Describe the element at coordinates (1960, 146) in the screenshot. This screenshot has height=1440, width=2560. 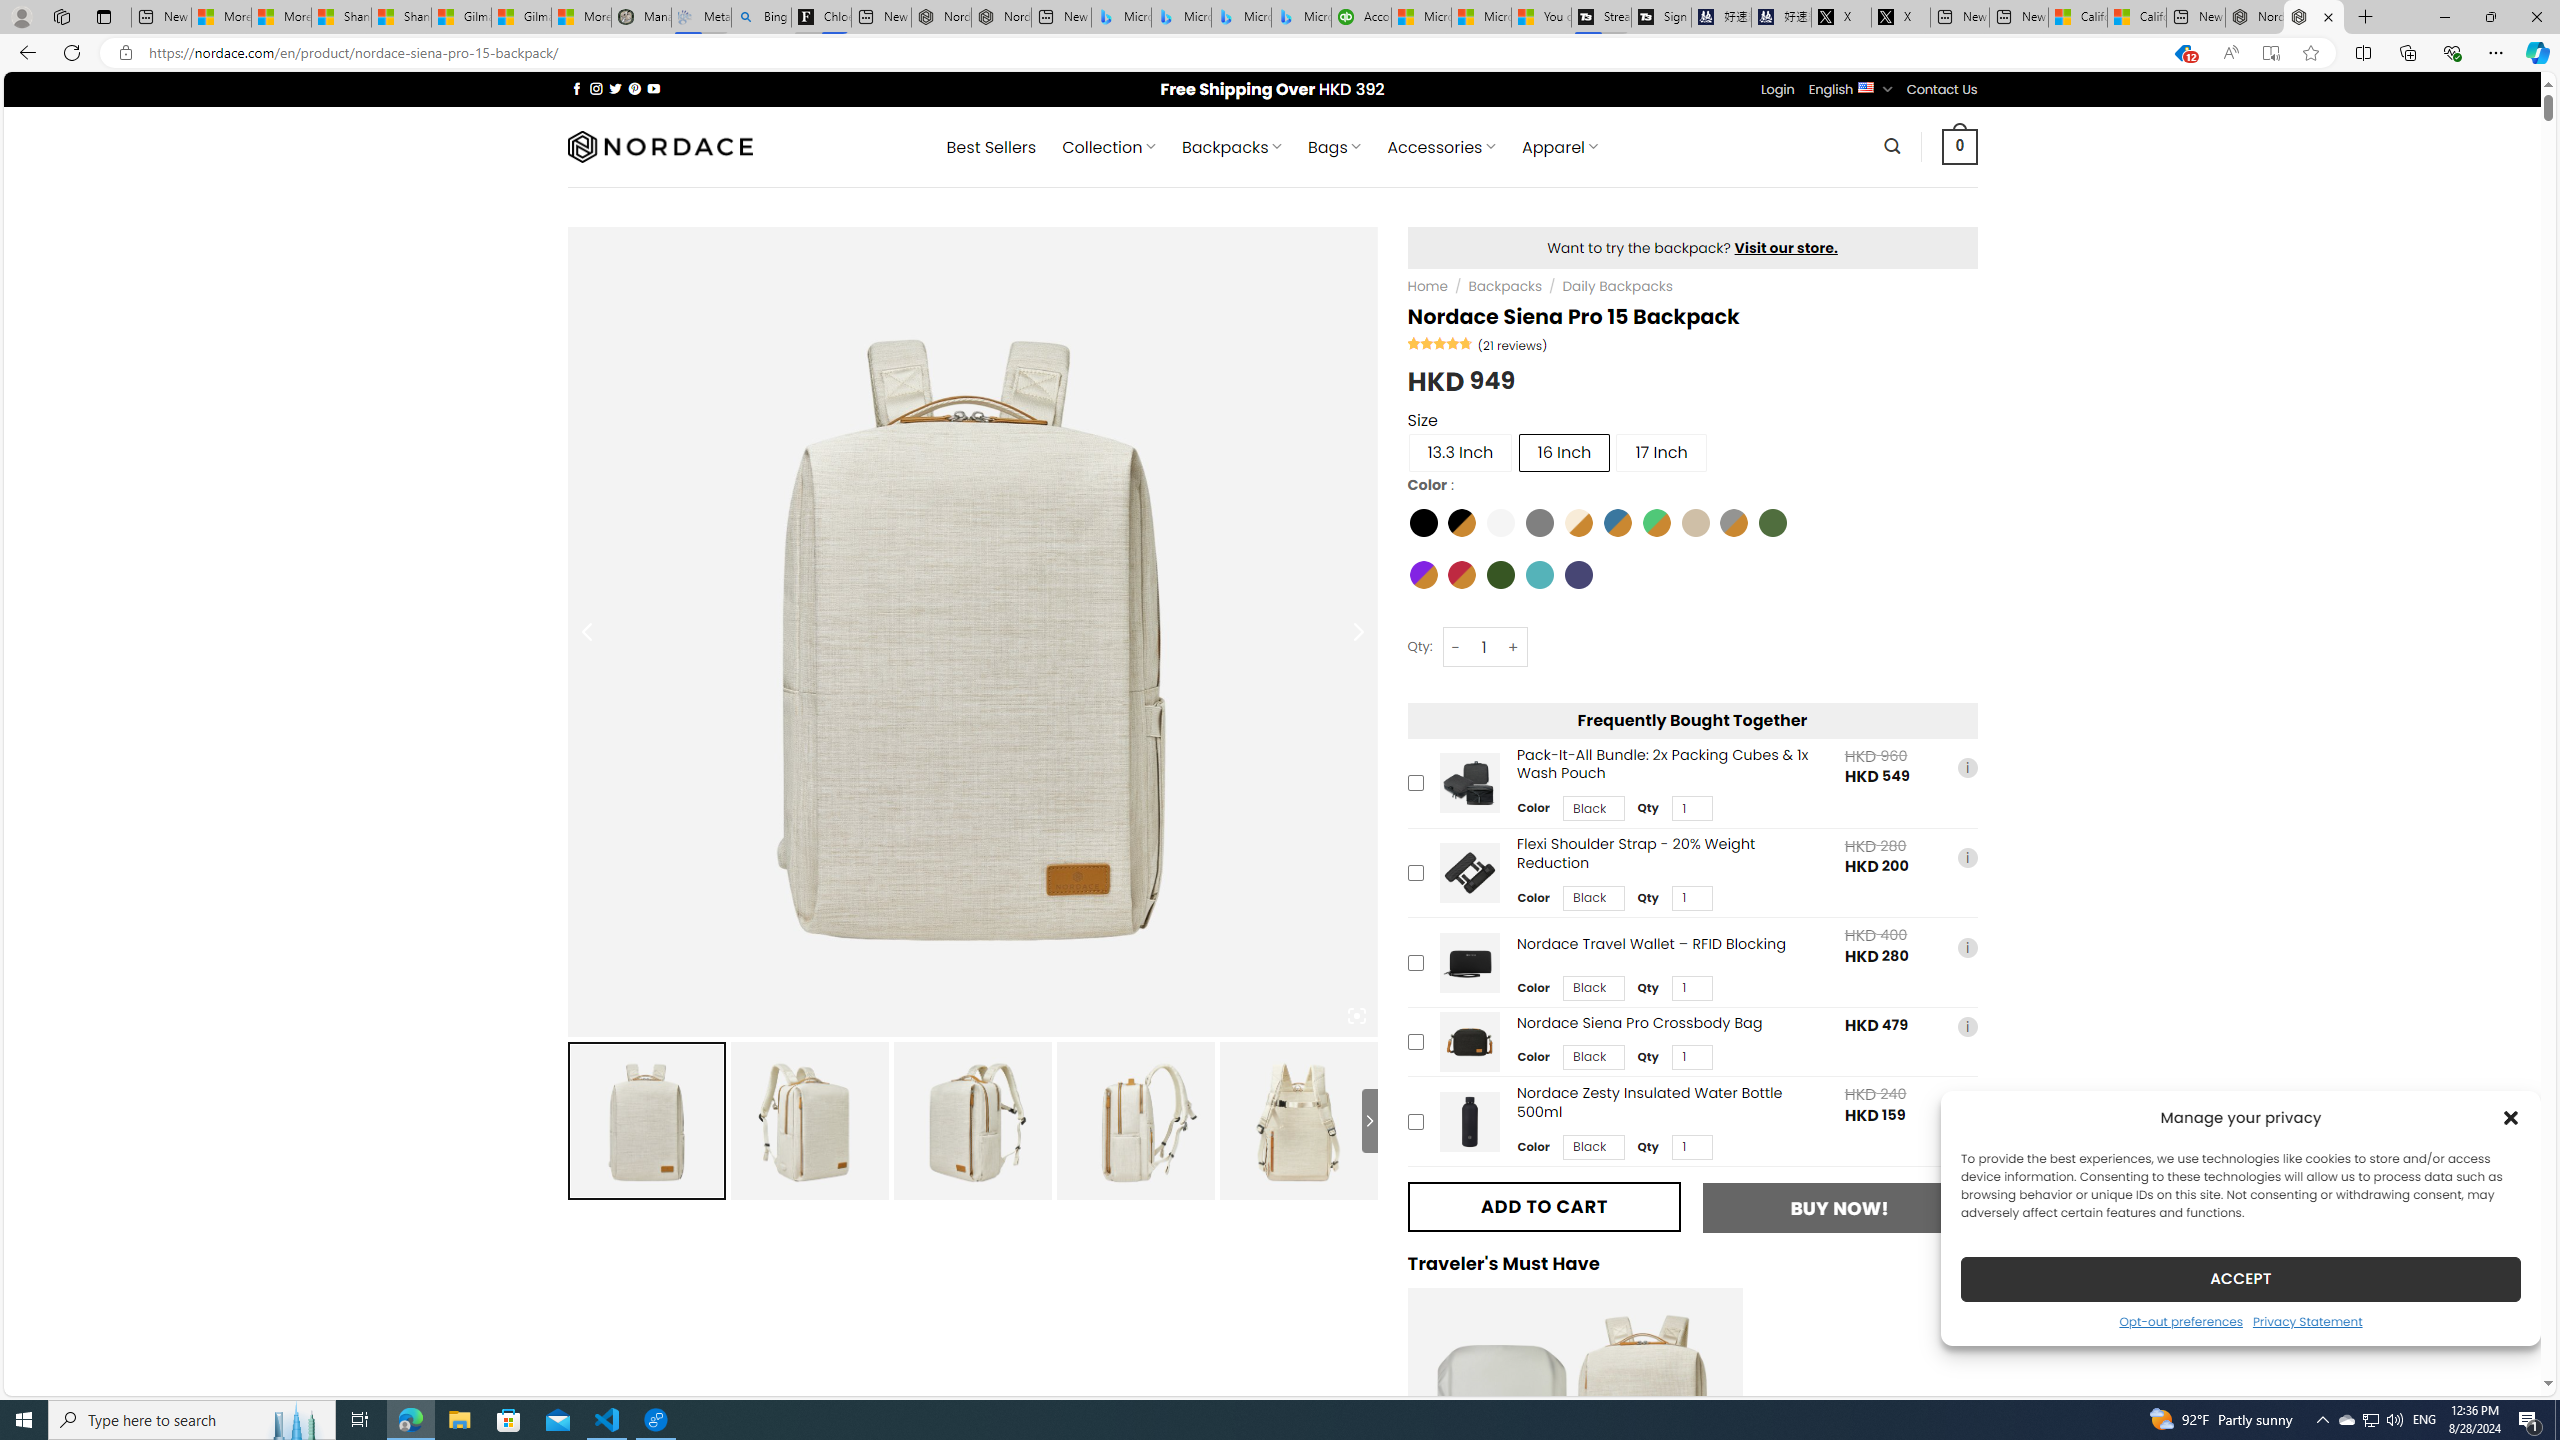
I see ` 0 ` at that location.